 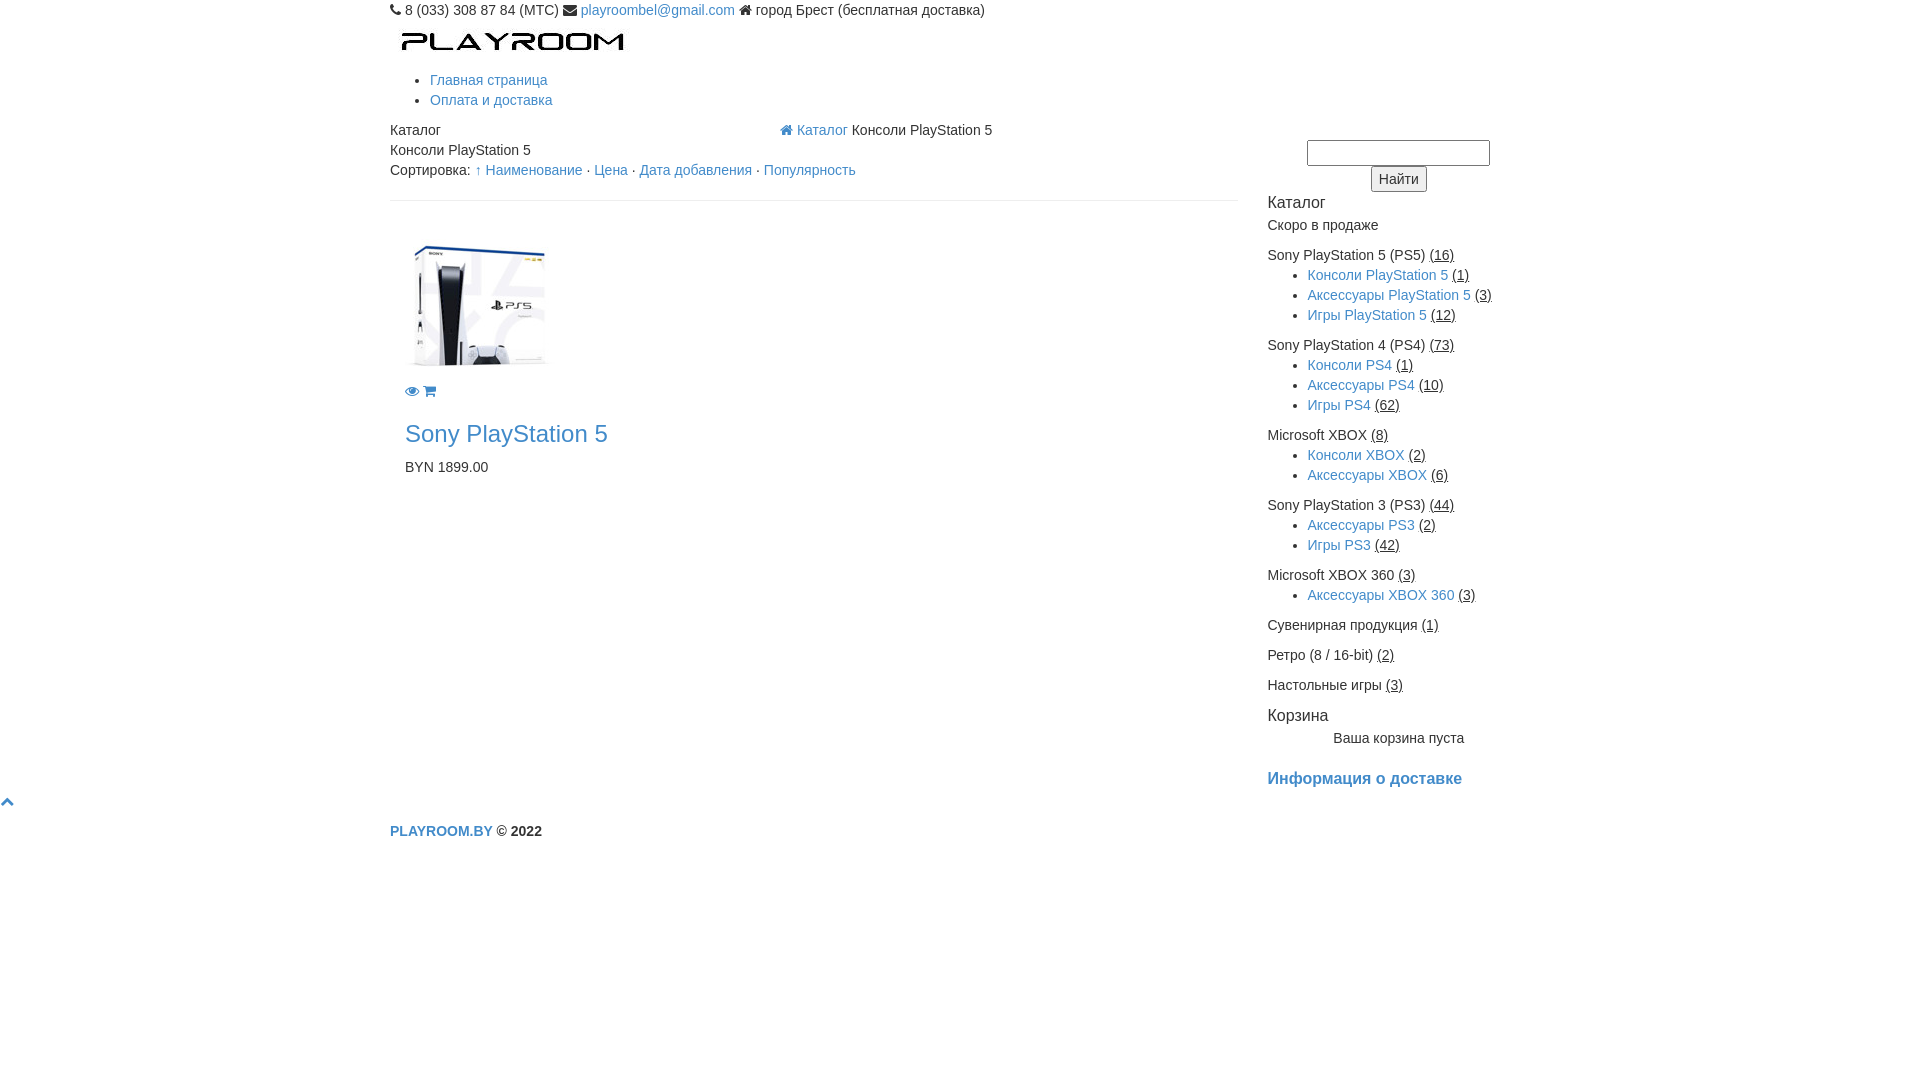 What do you see at coordinates (442, 831) in the screenshot?
I see `PLAYROOM.BY` at bounding box center [442, 831].